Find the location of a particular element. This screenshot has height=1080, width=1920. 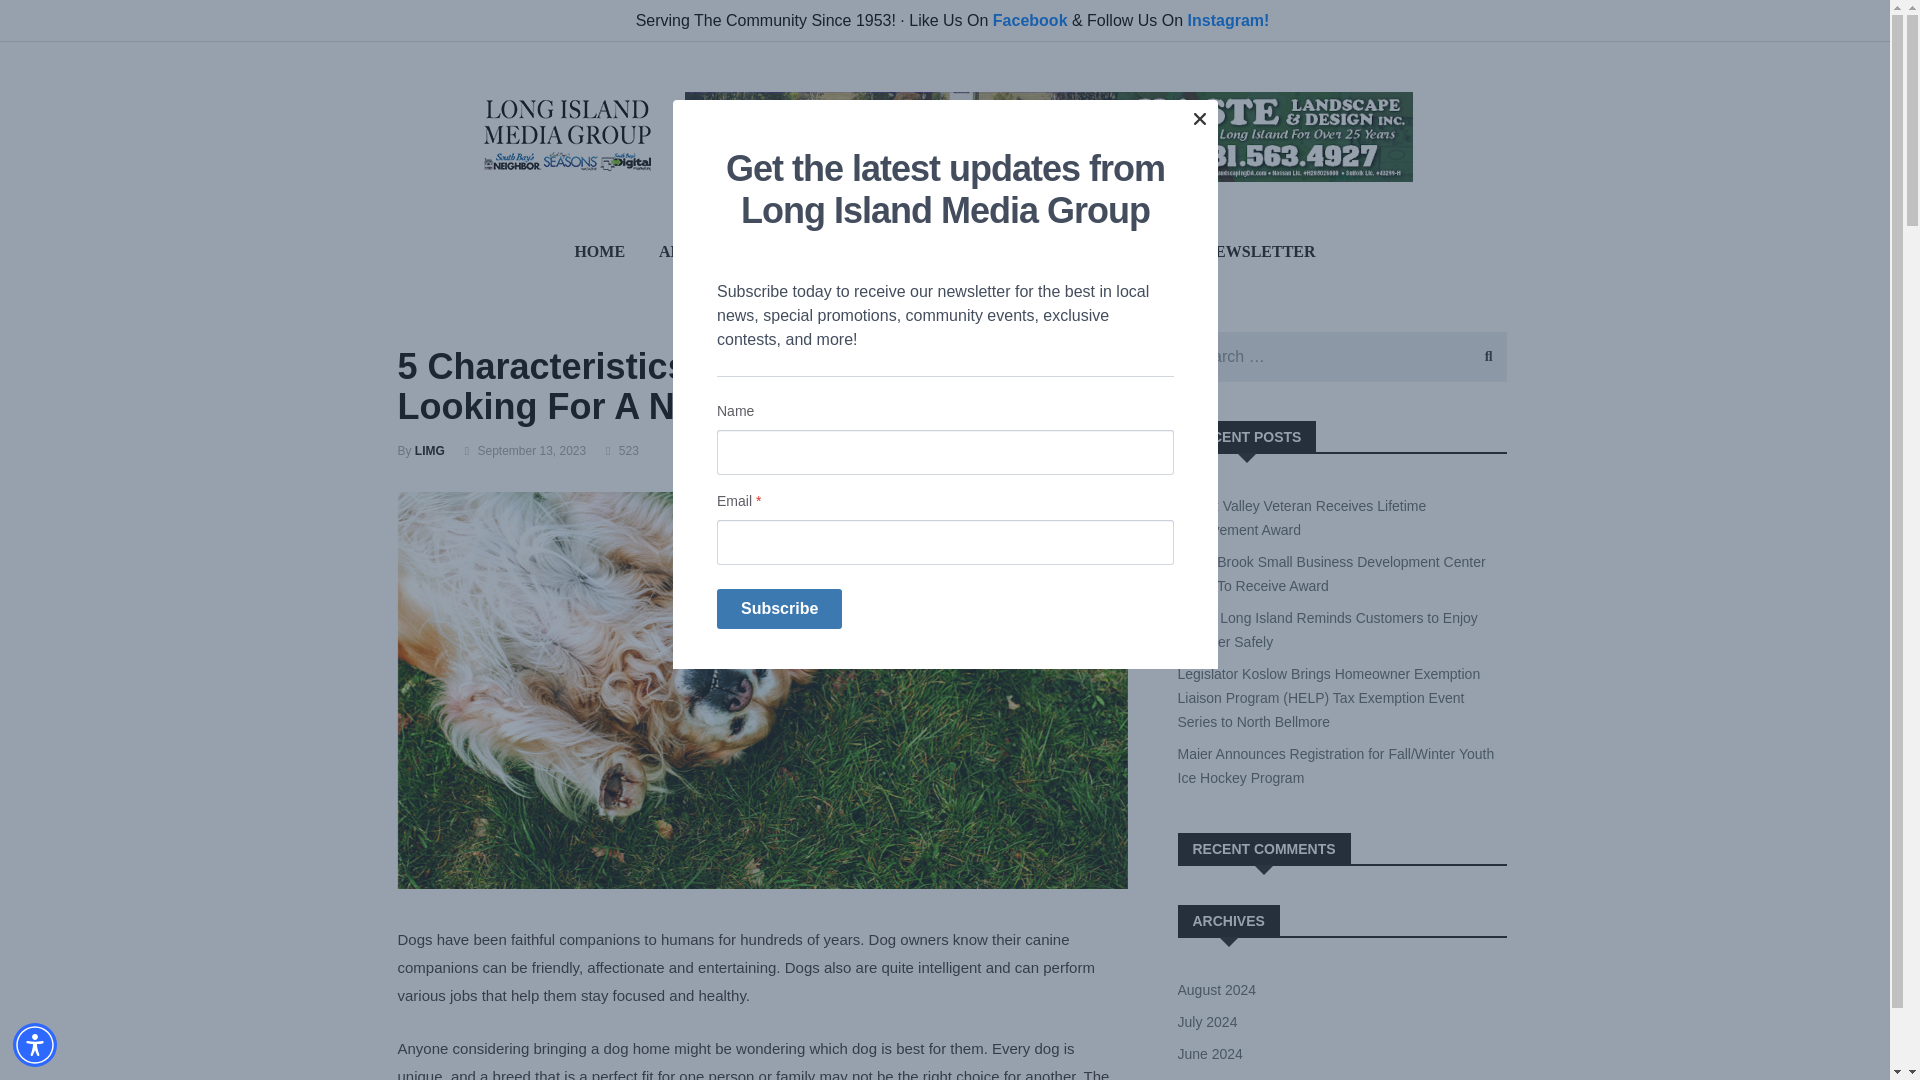

HOME is located at coordinates (598, 251).